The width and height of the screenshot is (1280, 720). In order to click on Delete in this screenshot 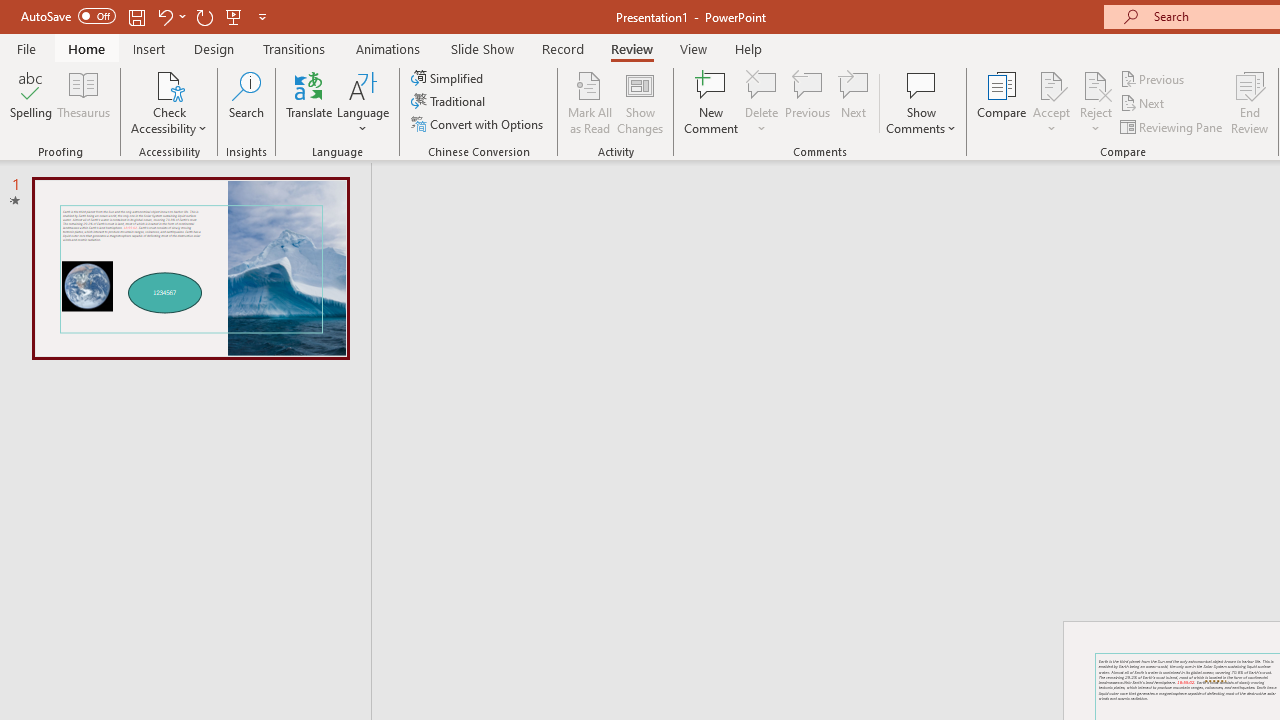, I will do `click(762, 84)`.